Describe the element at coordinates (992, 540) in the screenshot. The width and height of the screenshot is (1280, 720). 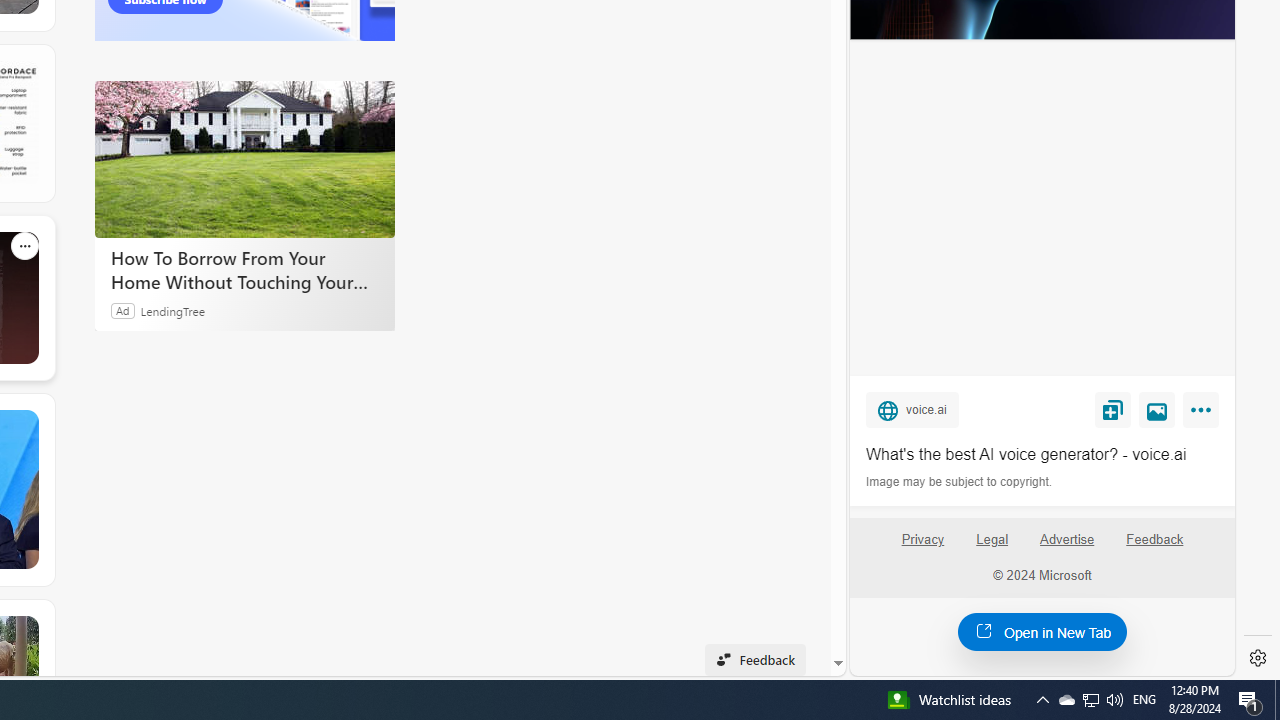
I see `Legal` at that location.